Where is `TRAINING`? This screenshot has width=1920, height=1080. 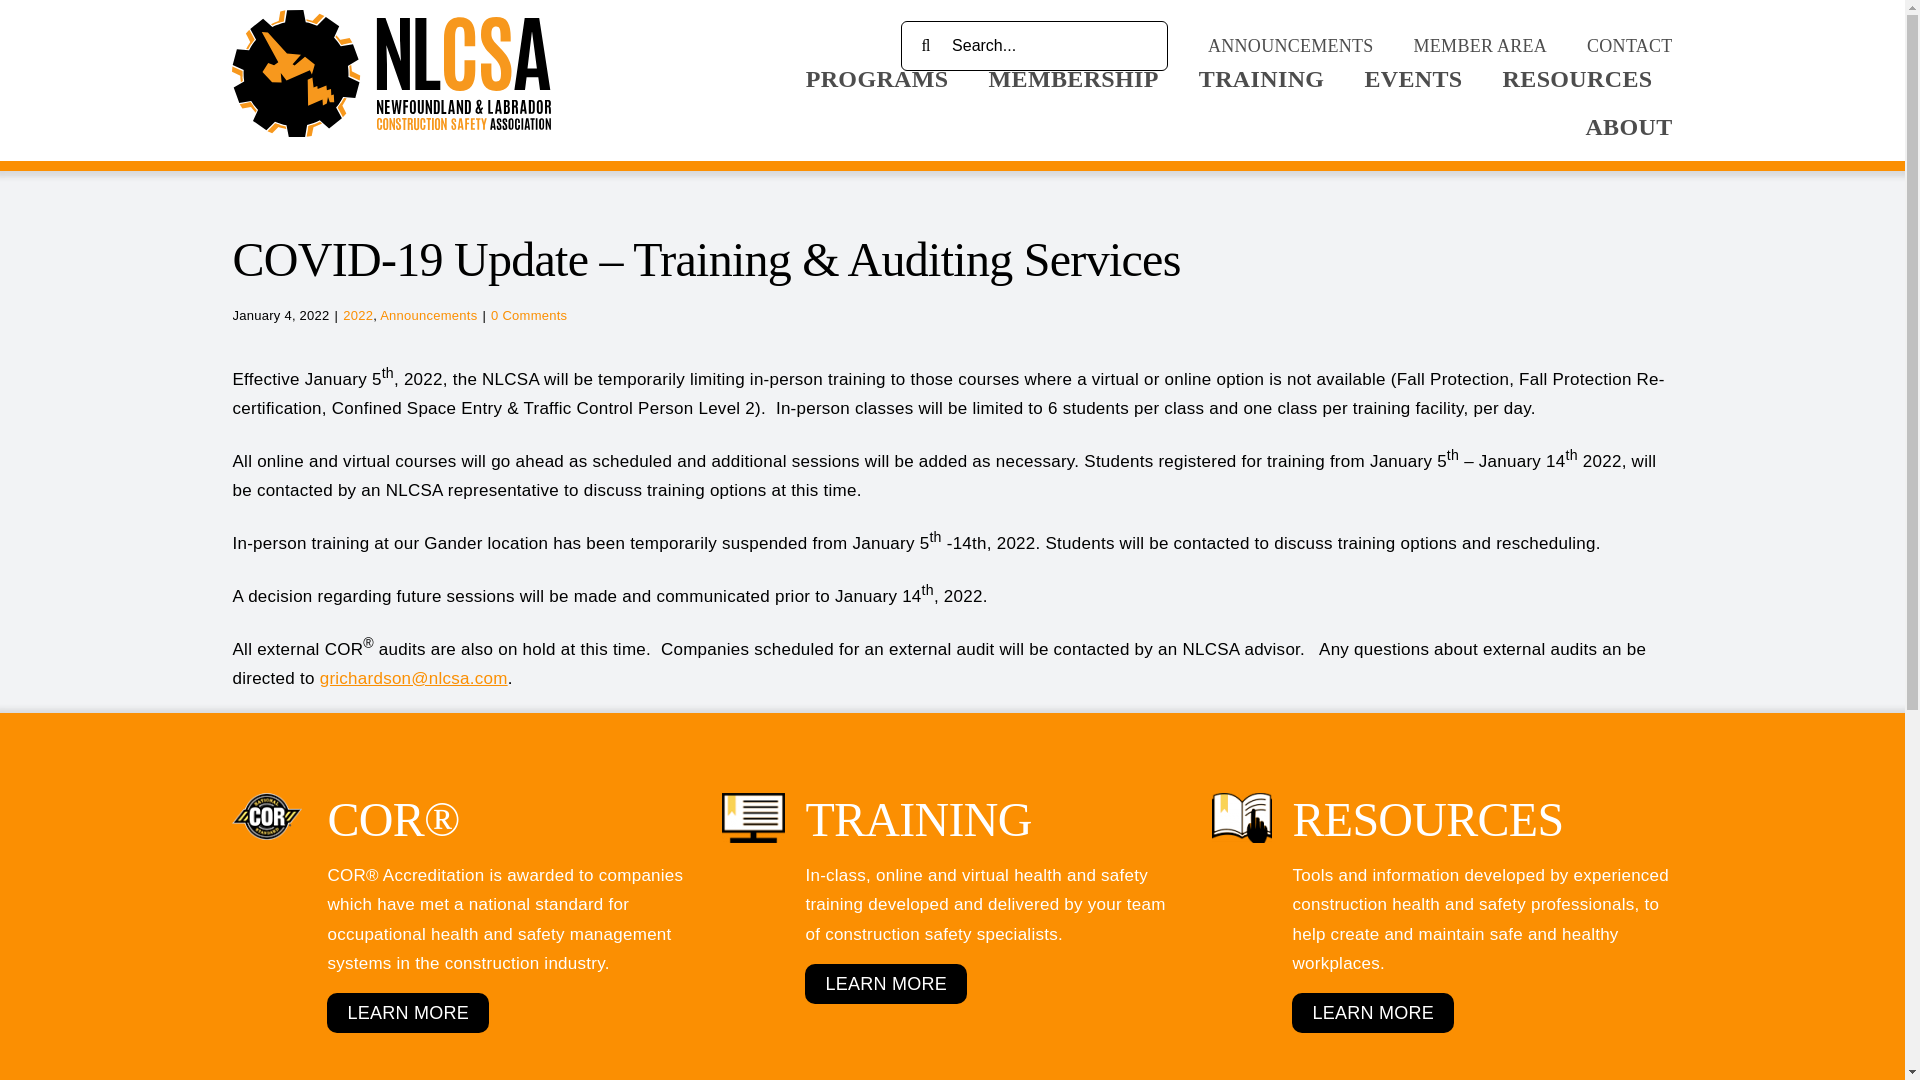 TRAINING is located at coordinates (1261, 78).